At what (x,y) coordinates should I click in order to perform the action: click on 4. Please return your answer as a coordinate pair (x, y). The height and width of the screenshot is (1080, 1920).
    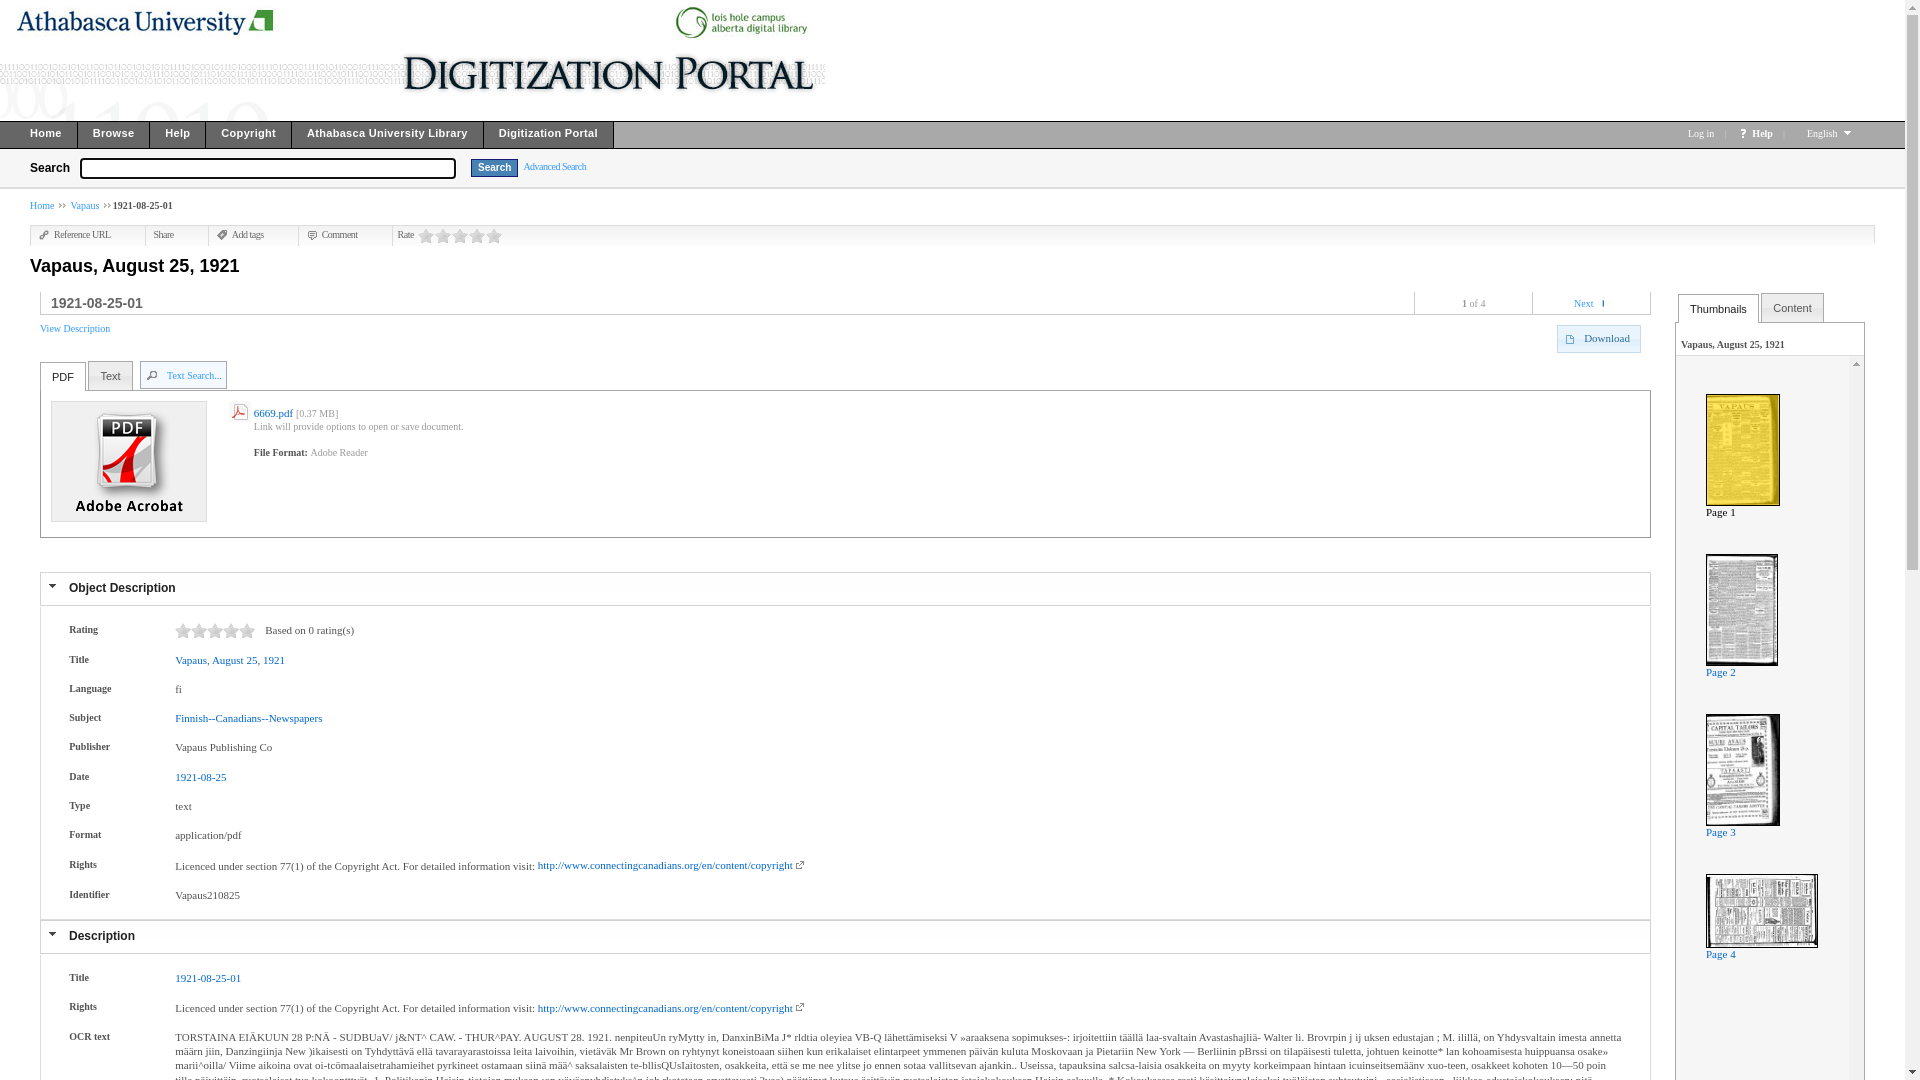
    Looking at the image, I should click on (477, 236).